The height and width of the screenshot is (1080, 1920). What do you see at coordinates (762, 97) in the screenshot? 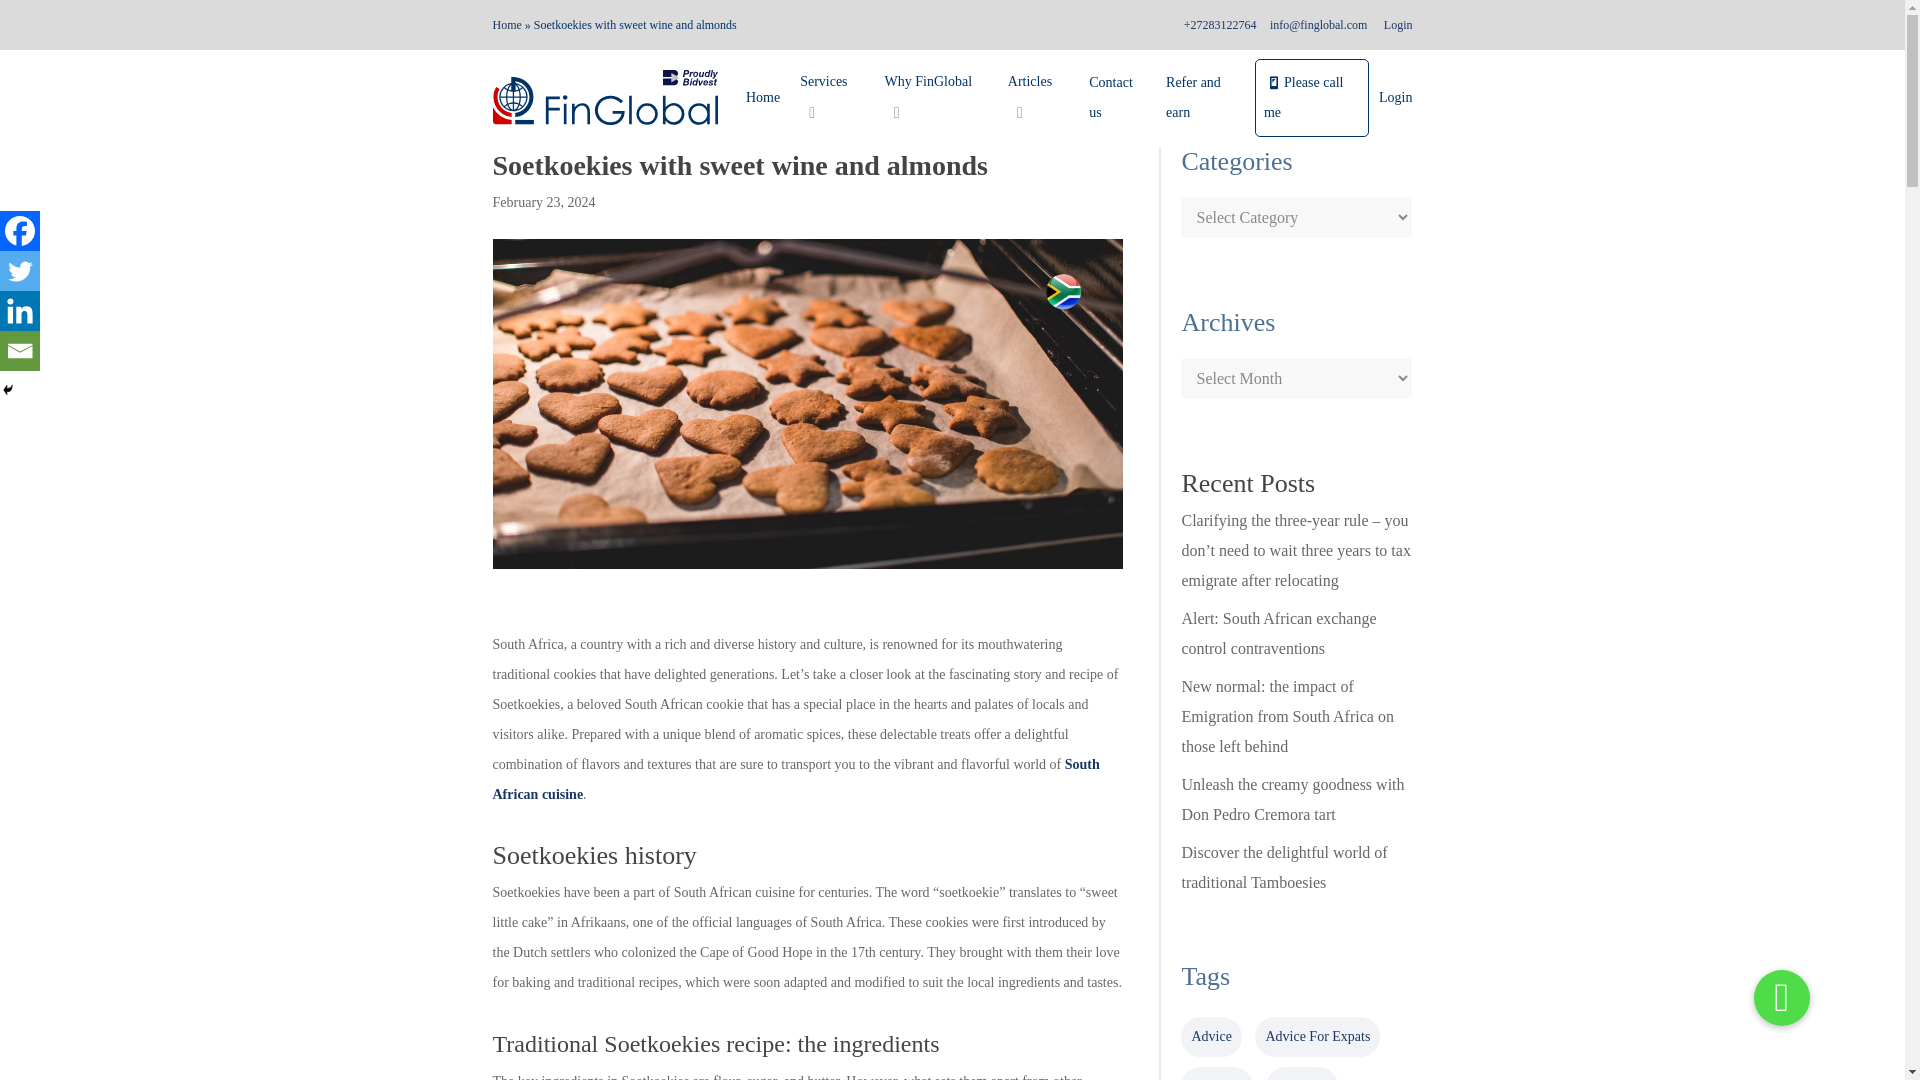
I see `Home` at bounding box center [762, 97].